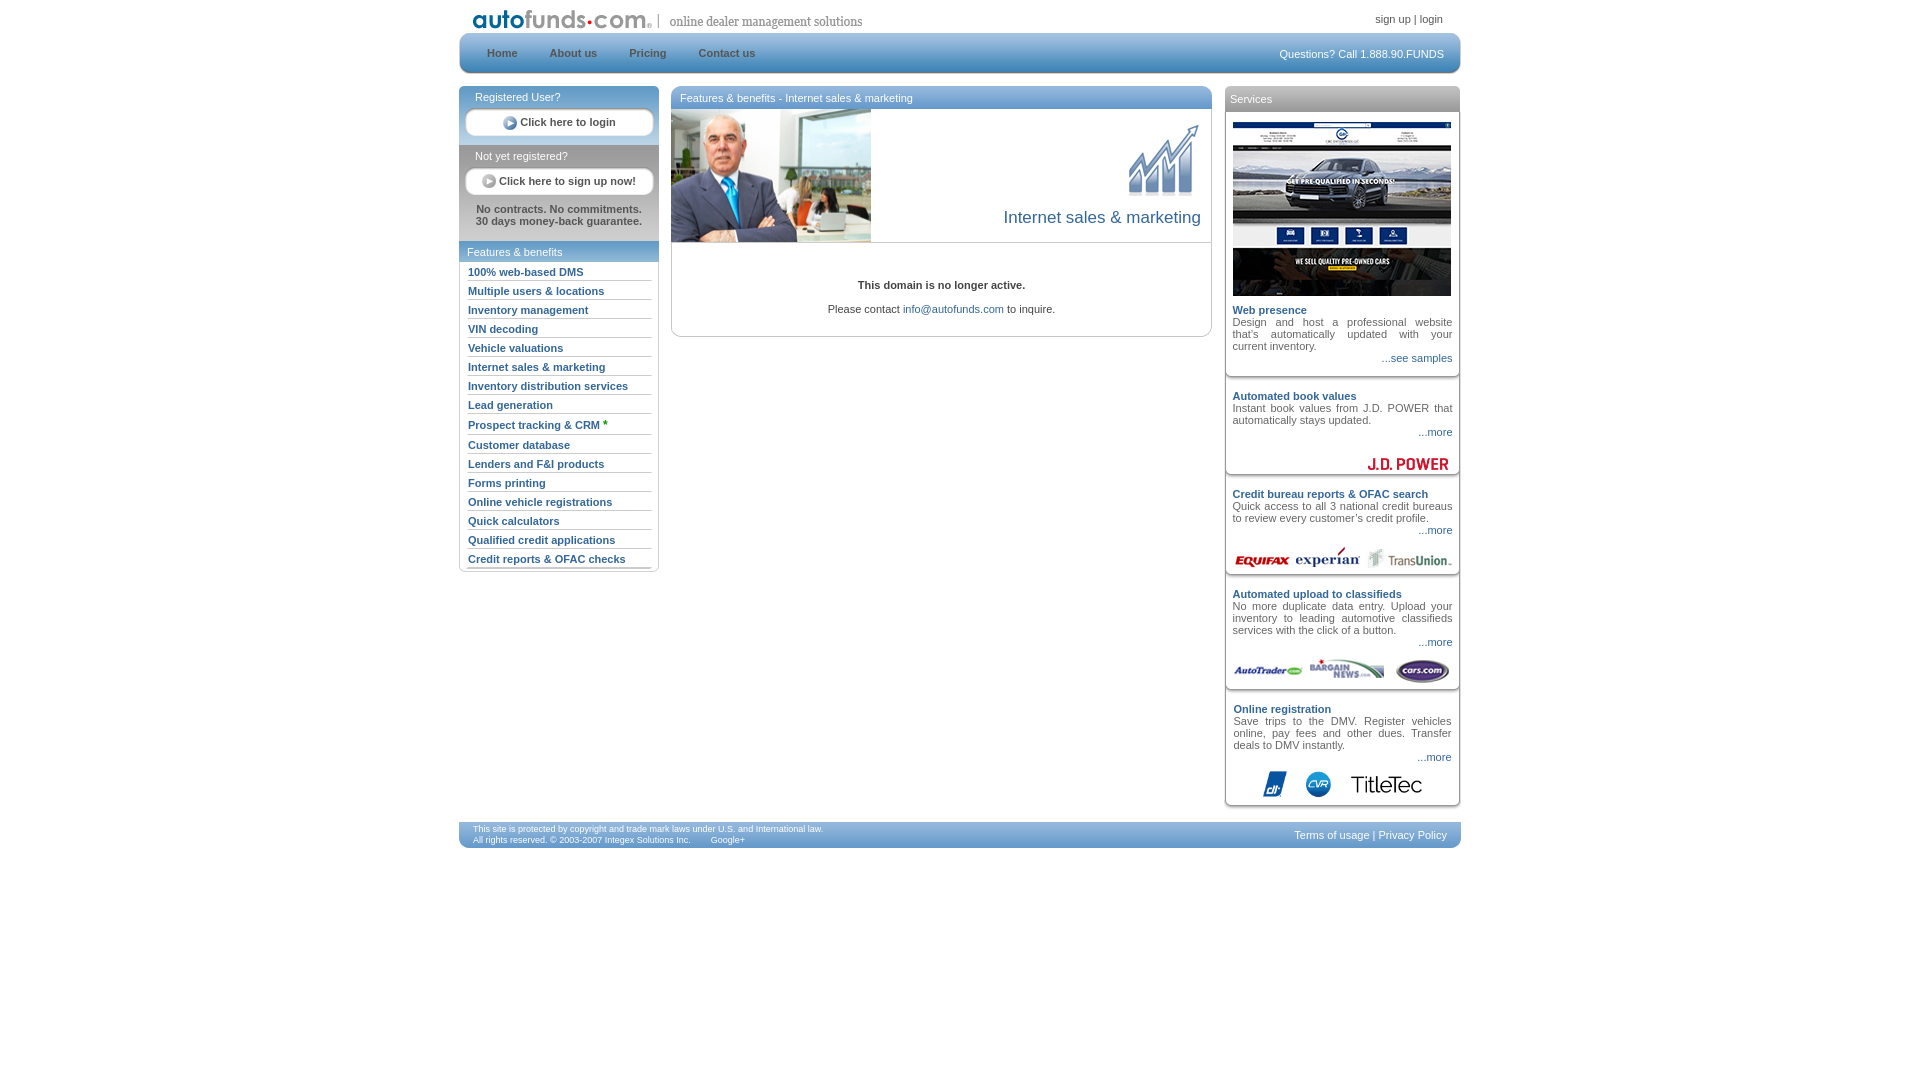 The height and width of the screenshot is (1080, 1920). Describe the element at coordinates (1432, 18) in the screenshot. I see `login` at that location.